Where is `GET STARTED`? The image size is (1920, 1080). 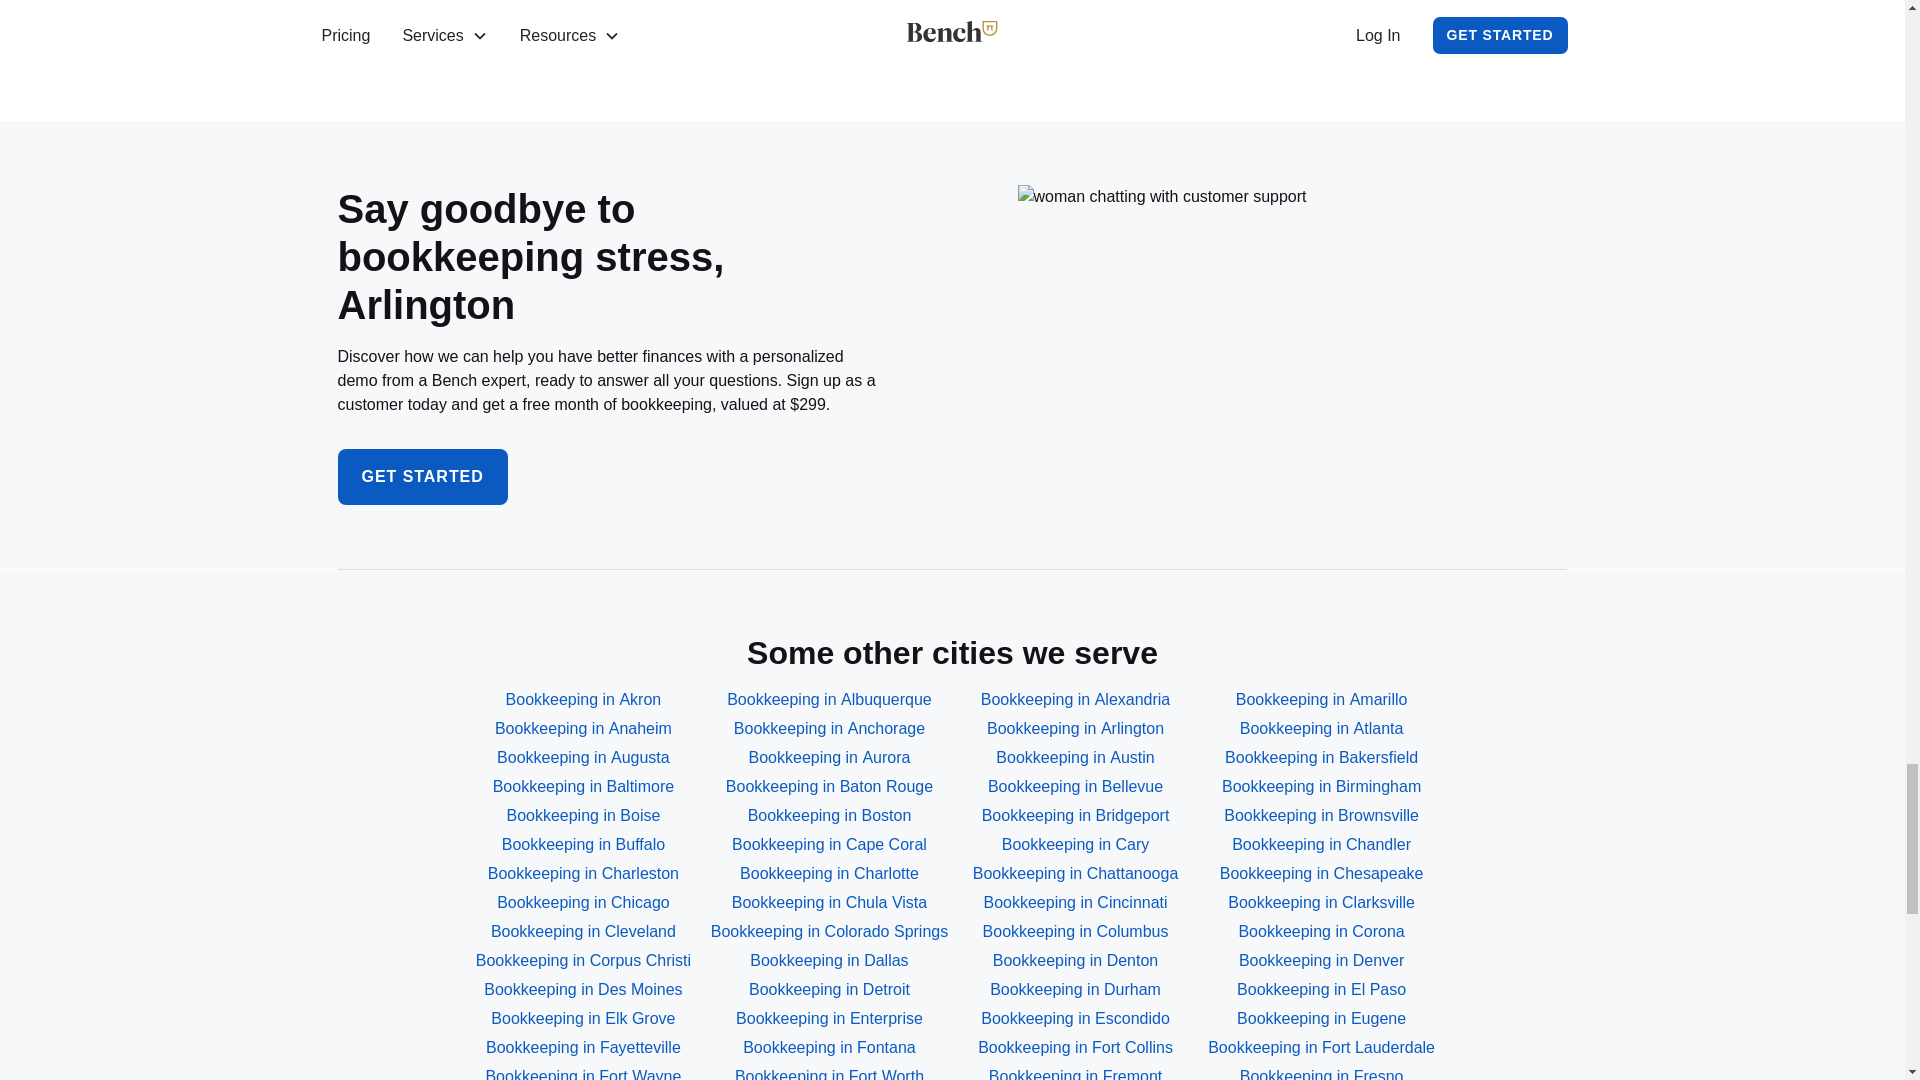 GET STARTED is located at coordinates (583, 787).